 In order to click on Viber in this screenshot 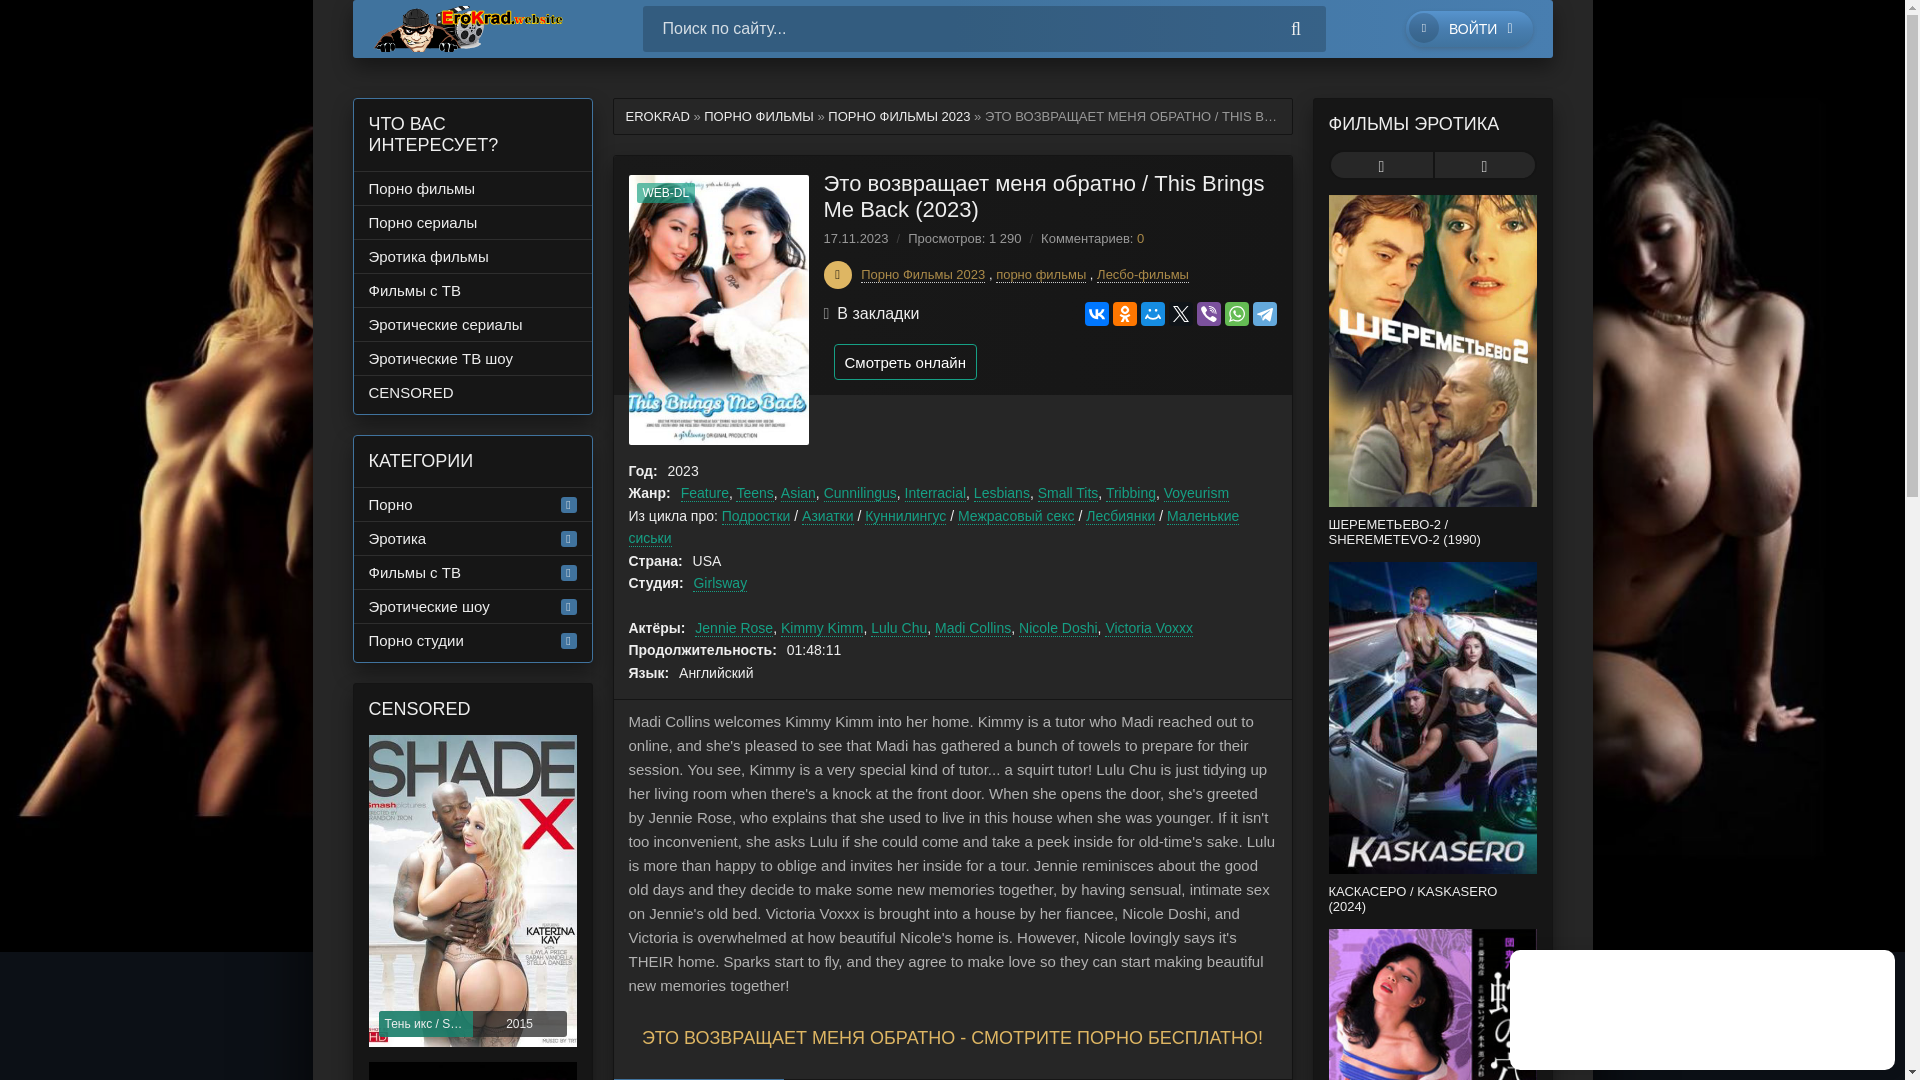, I will do `click(1208, 314)`.